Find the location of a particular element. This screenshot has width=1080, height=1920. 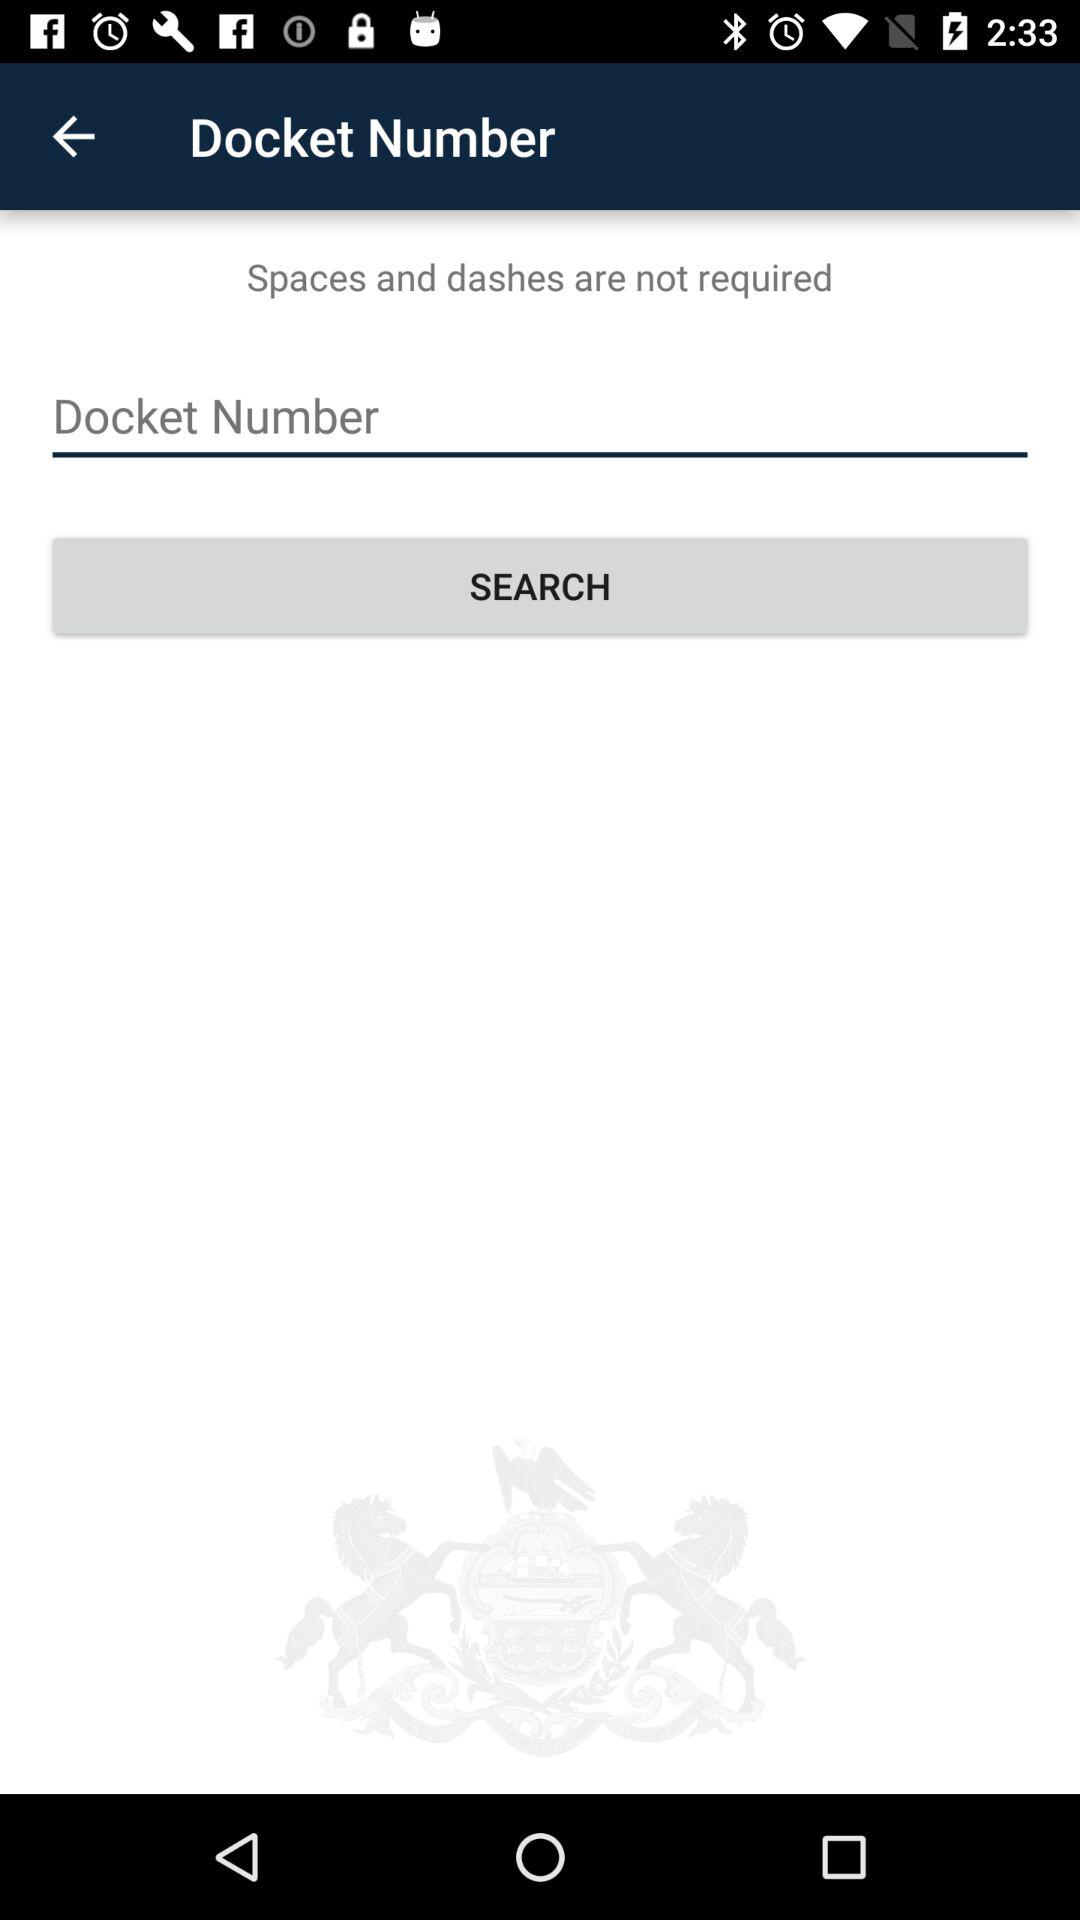

type docket number is located at coordinates (540, 416).